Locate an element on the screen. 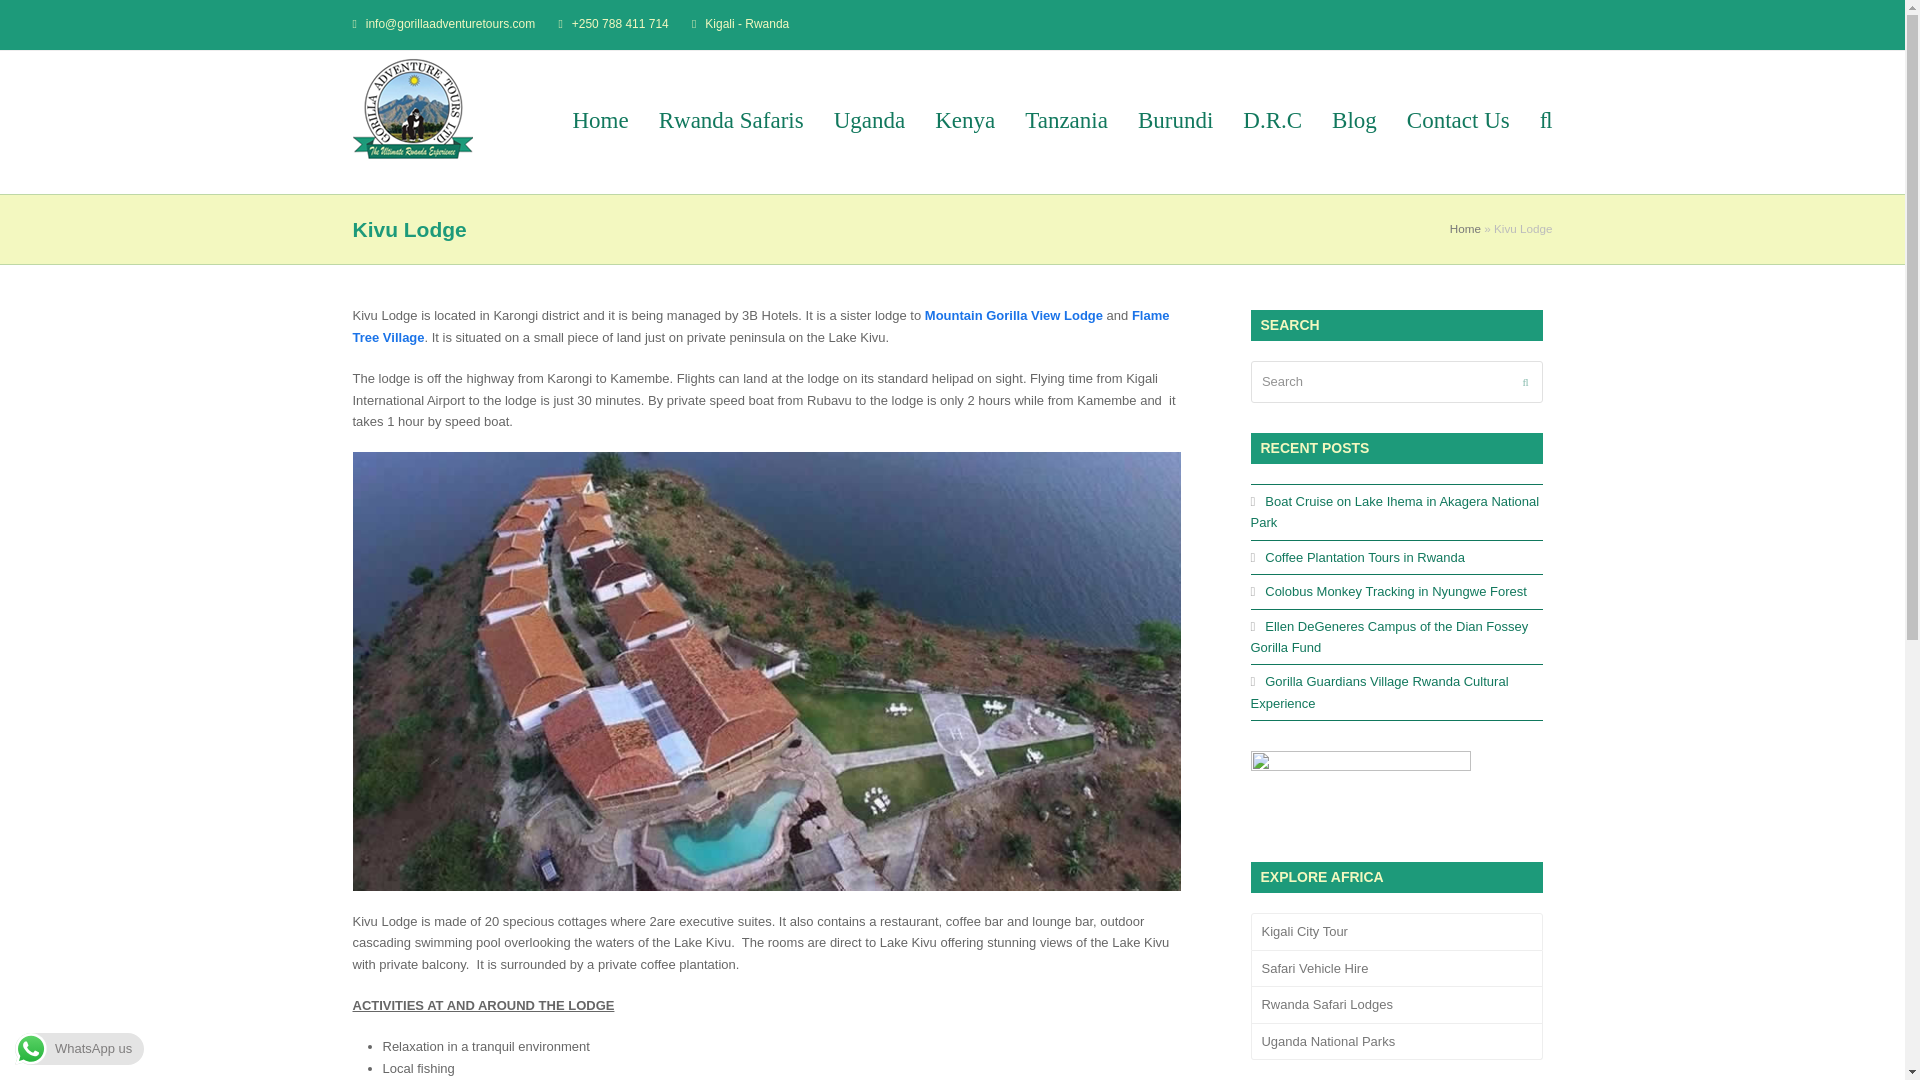 Image resolution: width=1920 pixels, height=1080 pixels. Uganda National Parks is located at coordinates (1395, 1041).